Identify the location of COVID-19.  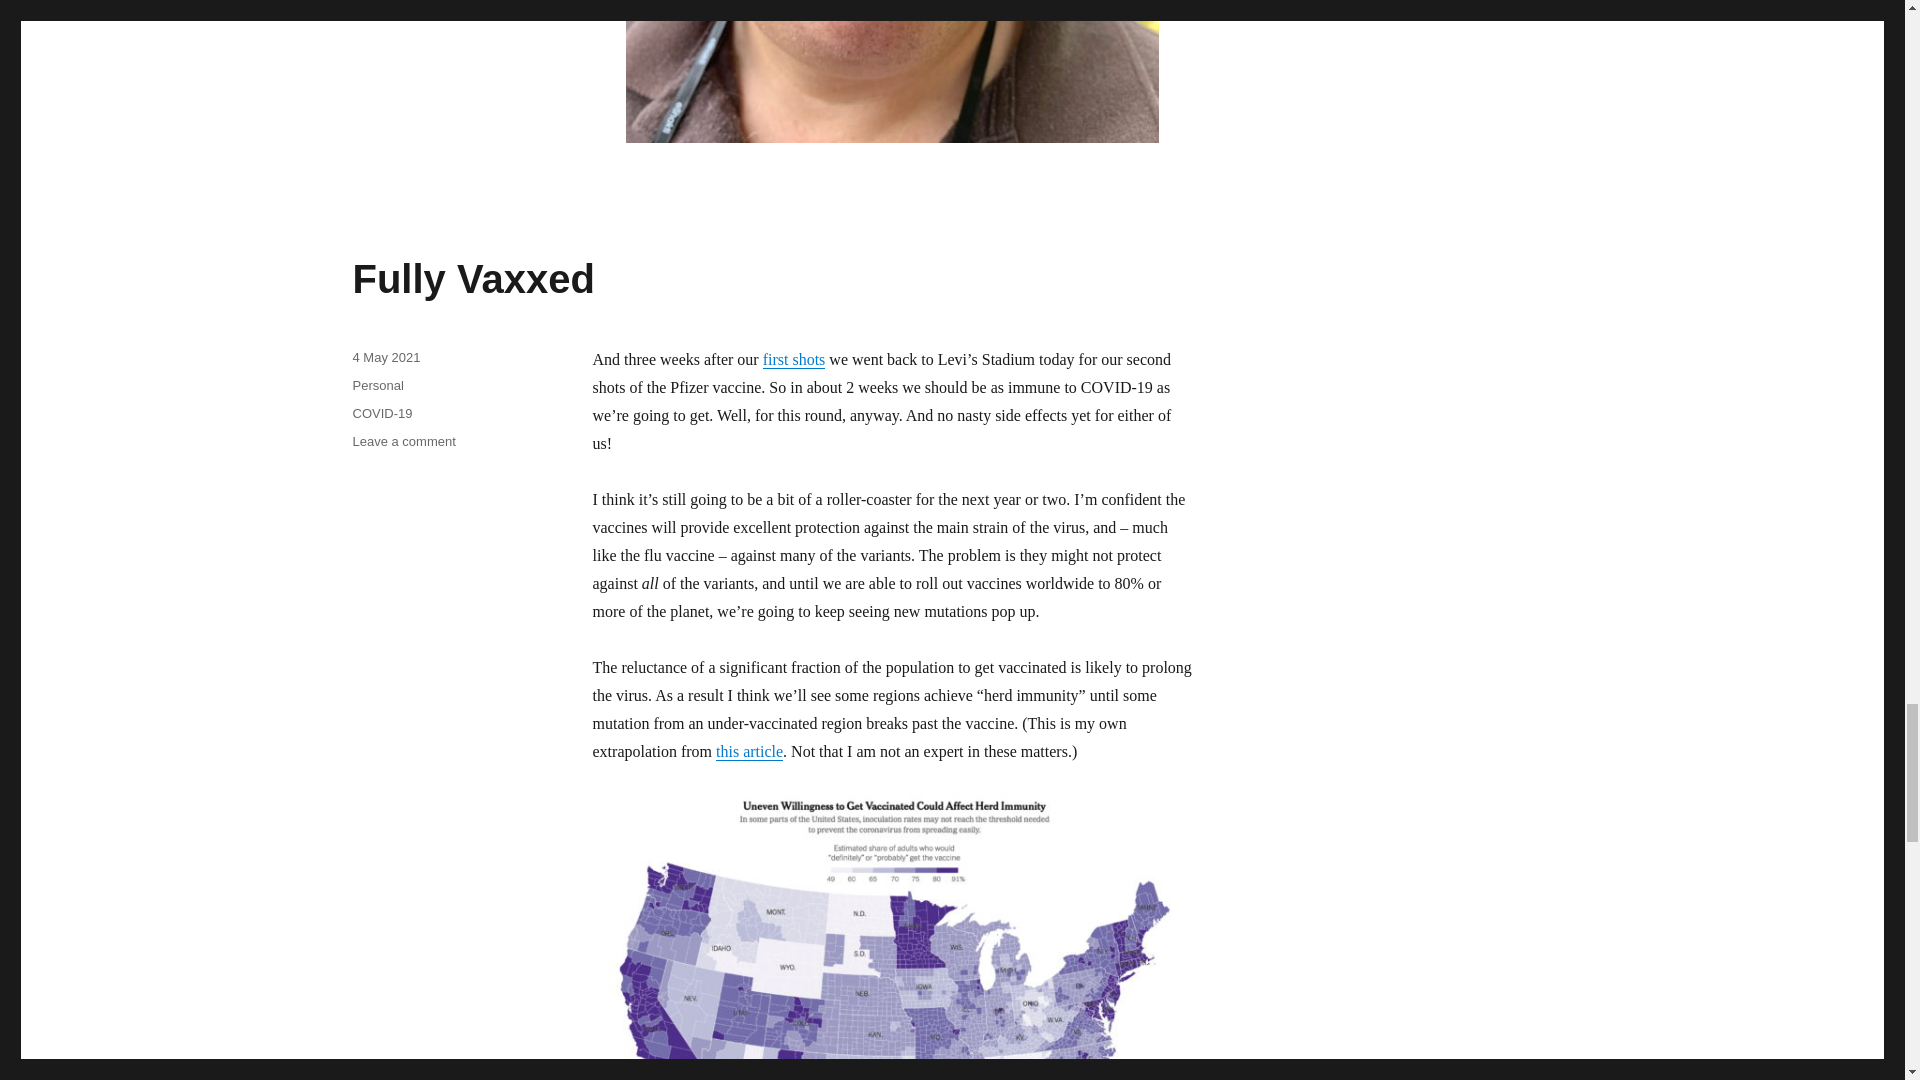
(382, 414).